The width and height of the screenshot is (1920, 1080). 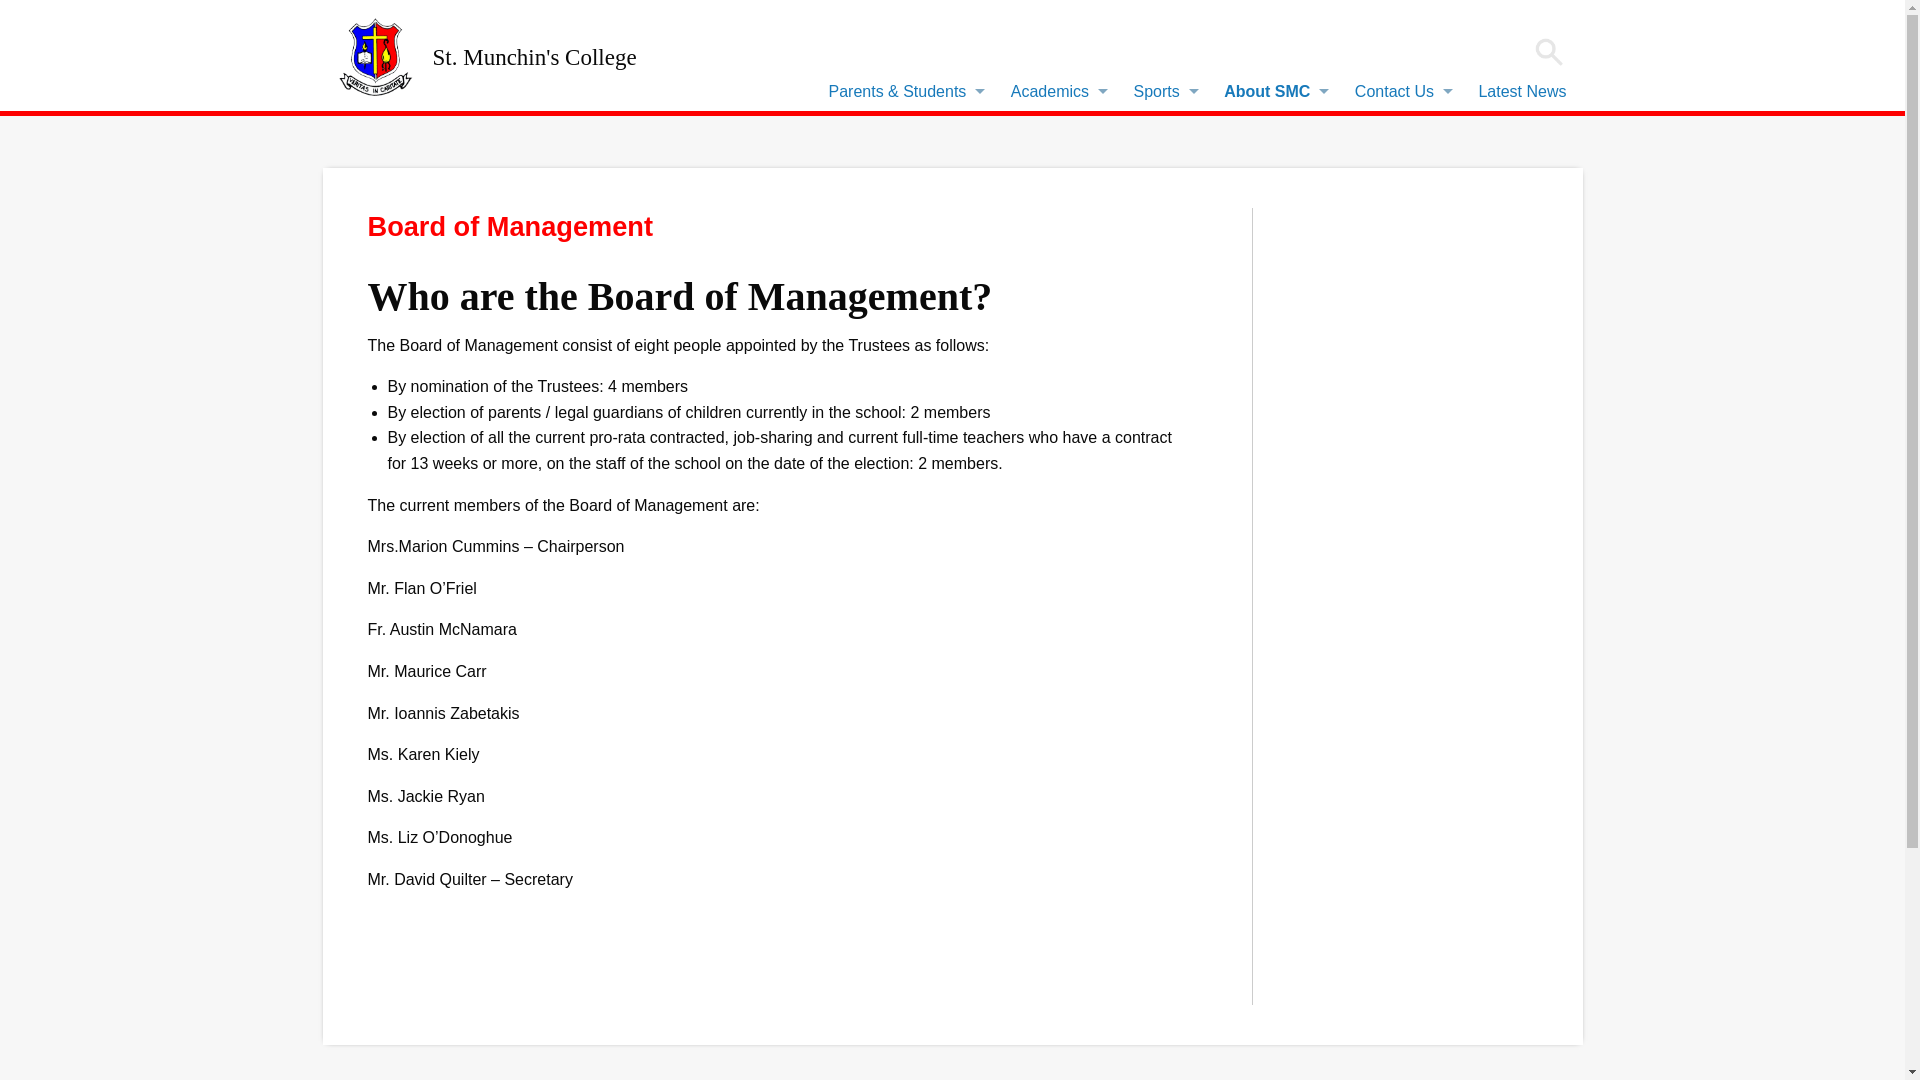 I want to click on Search efter:, so click(x=1548, y=52).